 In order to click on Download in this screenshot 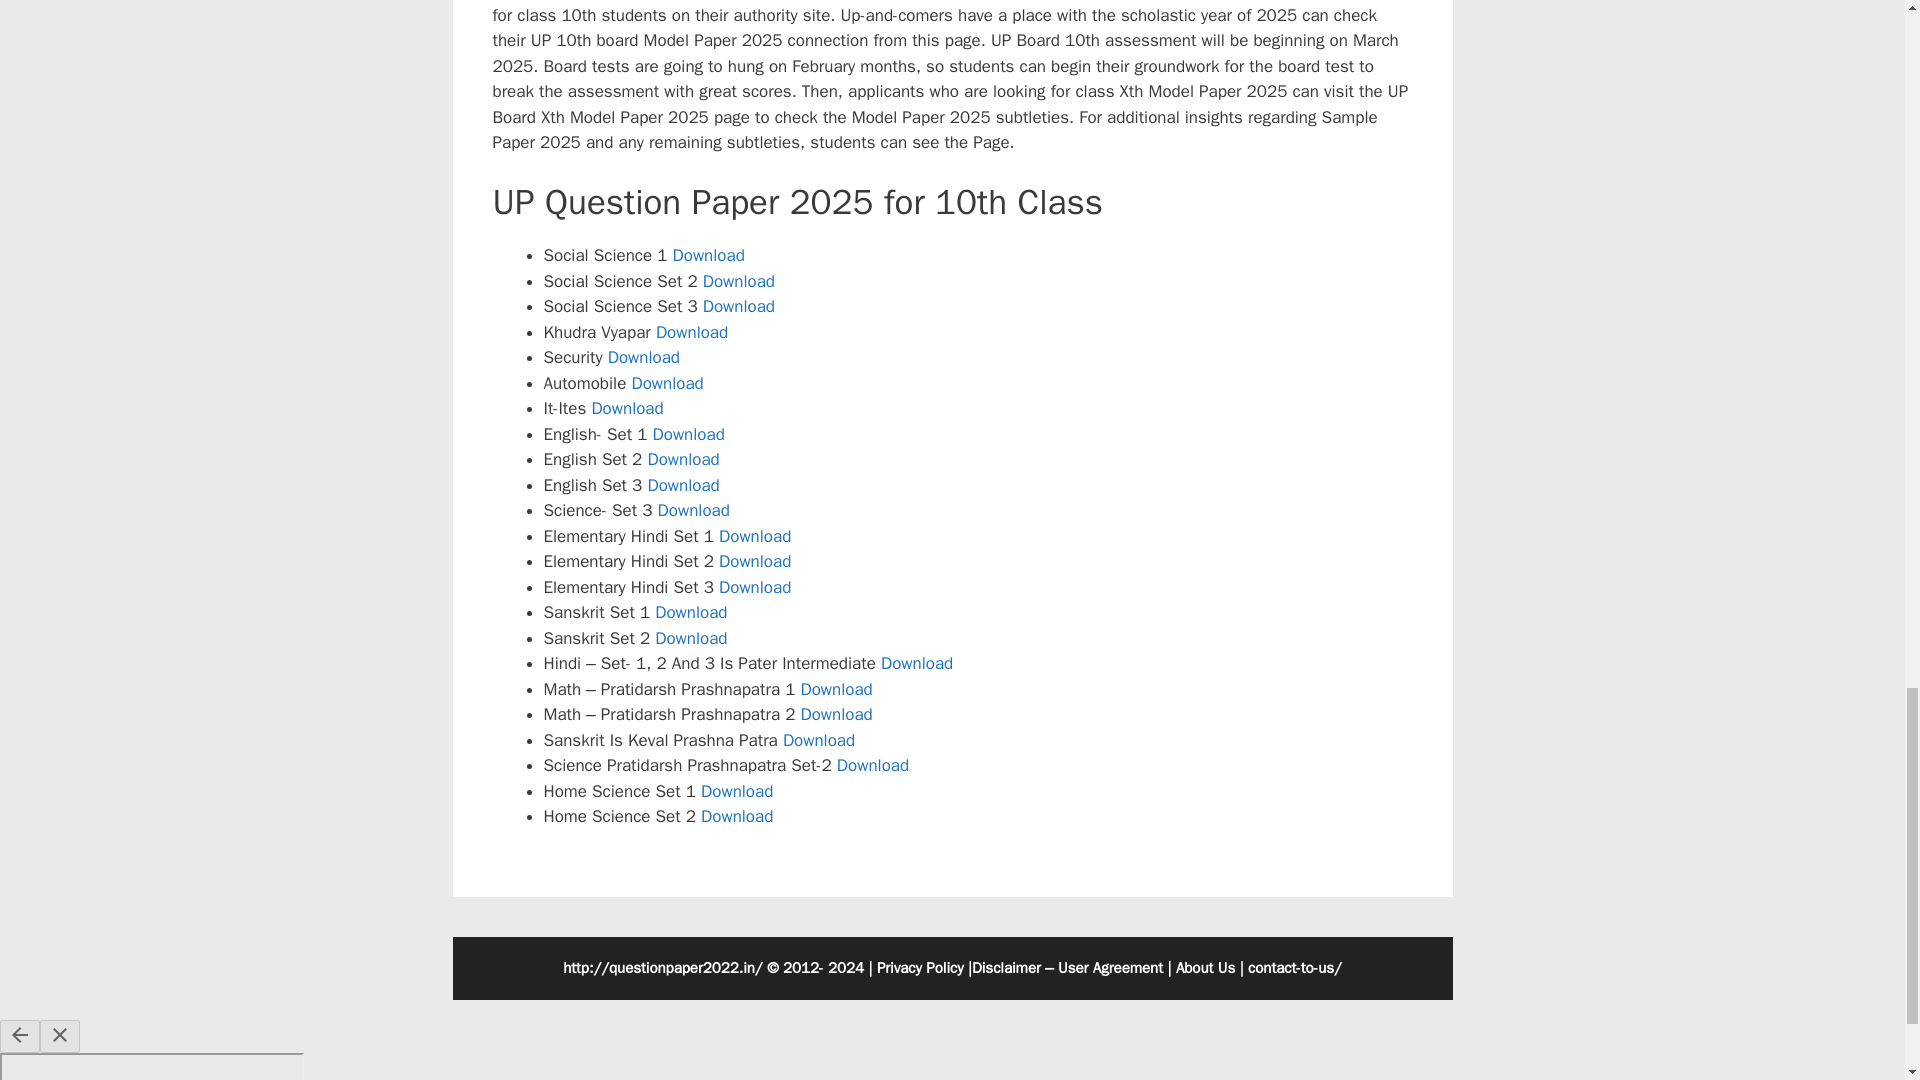, I will do `click(818, 740)`.